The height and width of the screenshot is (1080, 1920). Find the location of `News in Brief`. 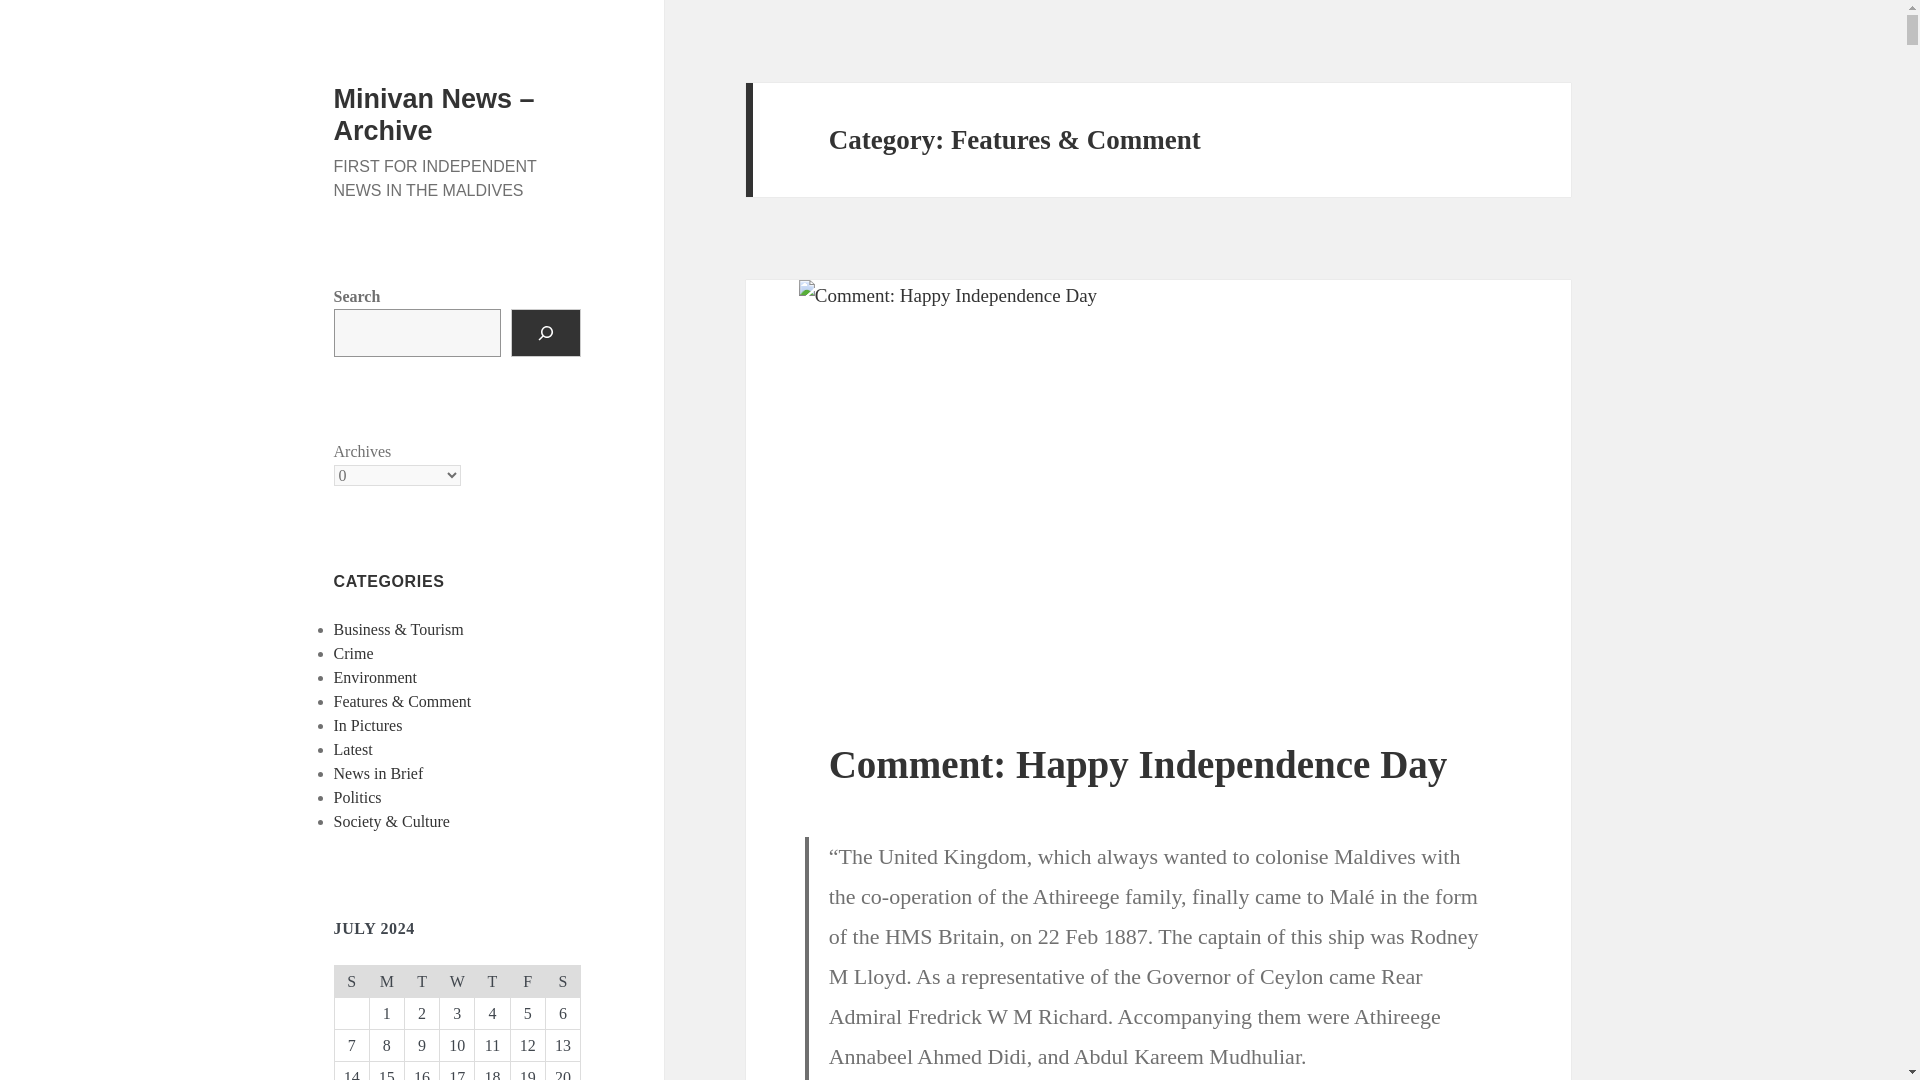

News in Brief is located at coordinates (379, 772).